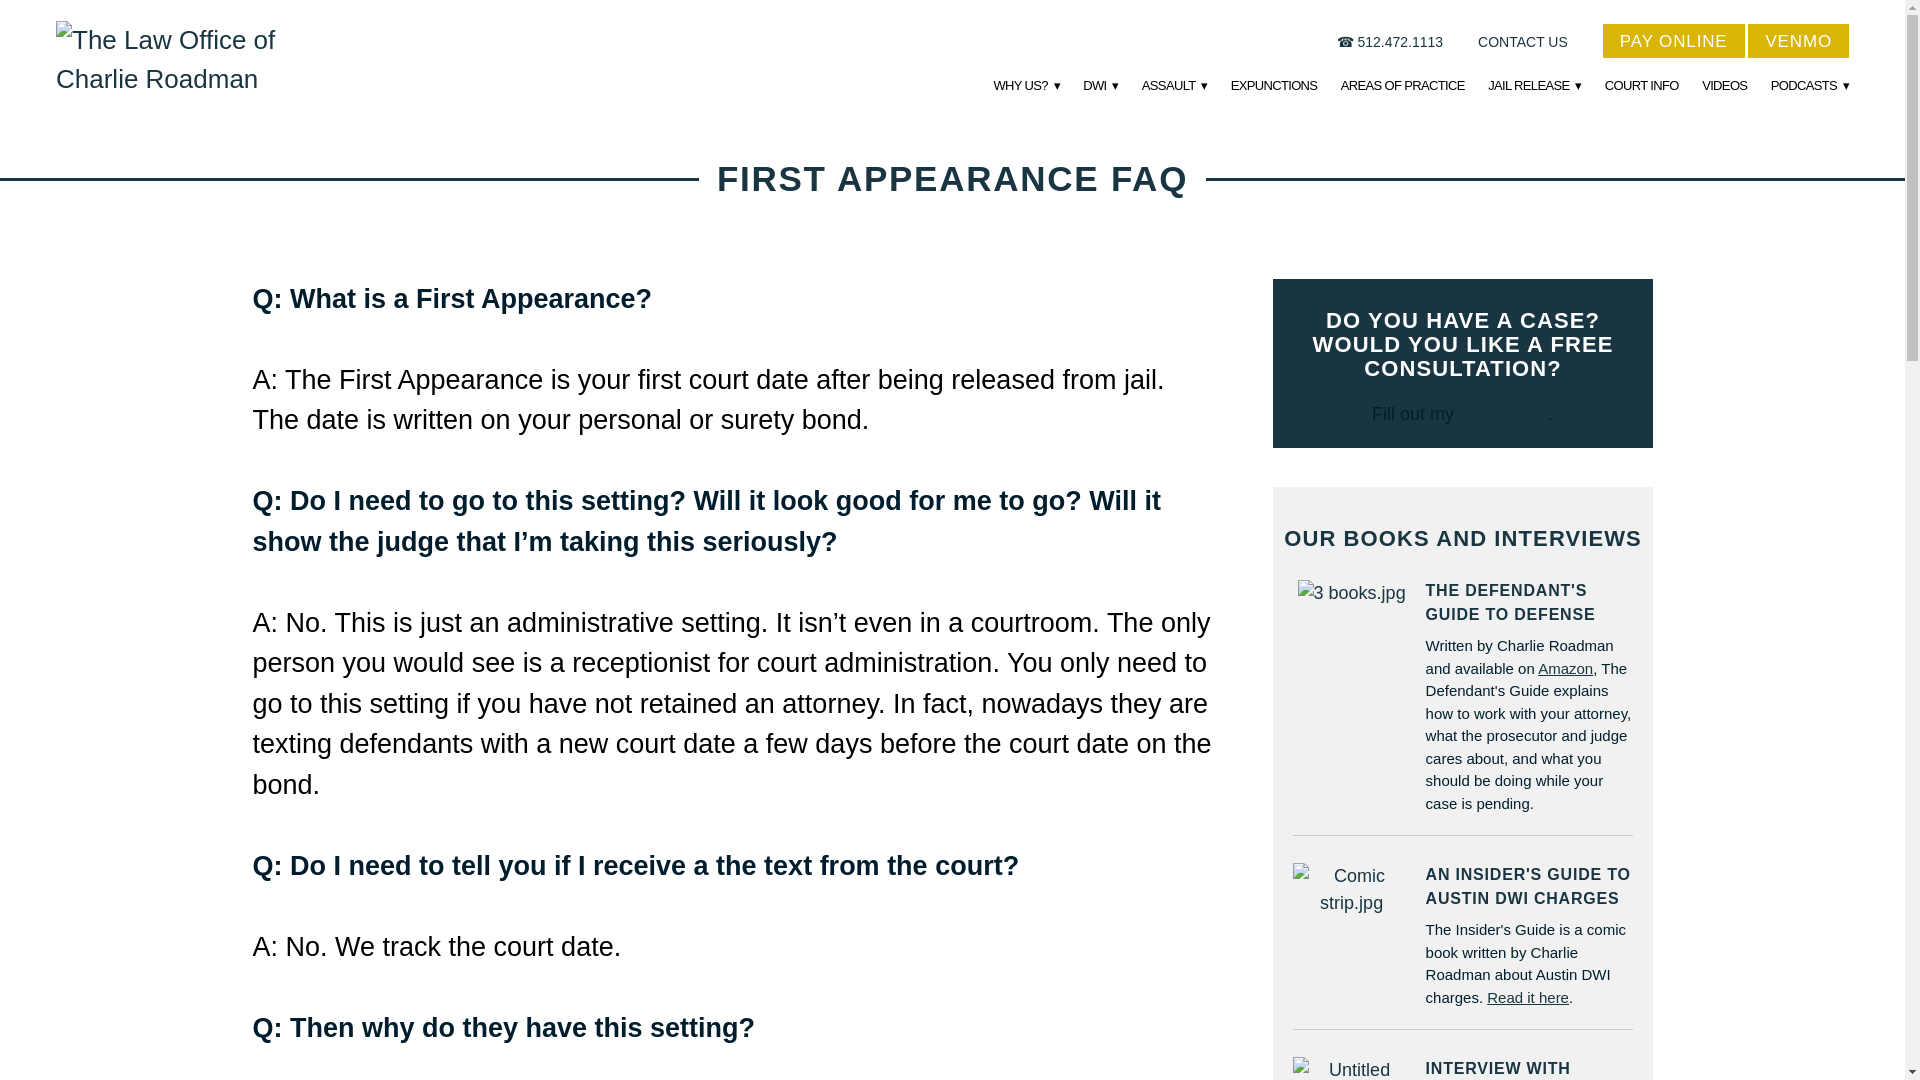  Describe the element at coordinates (1523, 41) in the screenshot. I see `CONTACT US` at that location.